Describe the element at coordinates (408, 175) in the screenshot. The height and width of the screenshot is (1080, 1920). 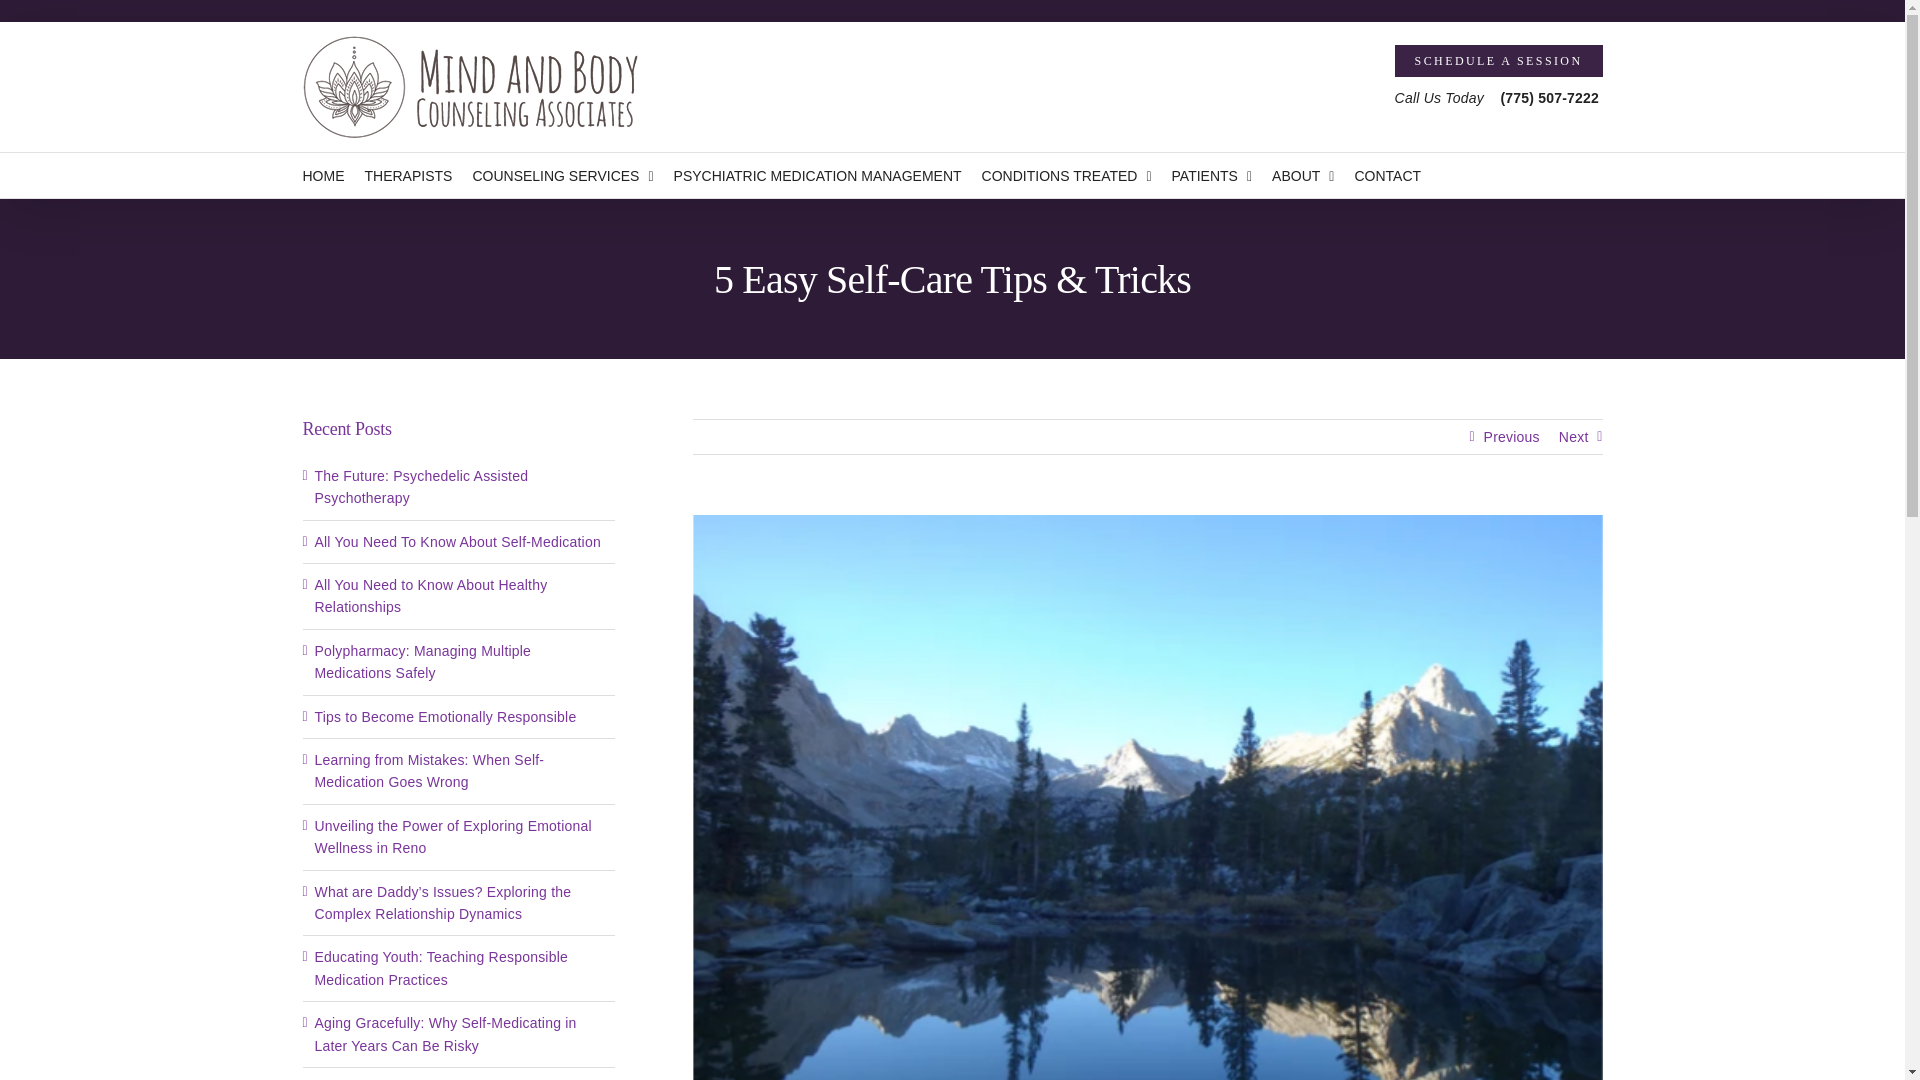
I see `THERAPISTS` at that location.